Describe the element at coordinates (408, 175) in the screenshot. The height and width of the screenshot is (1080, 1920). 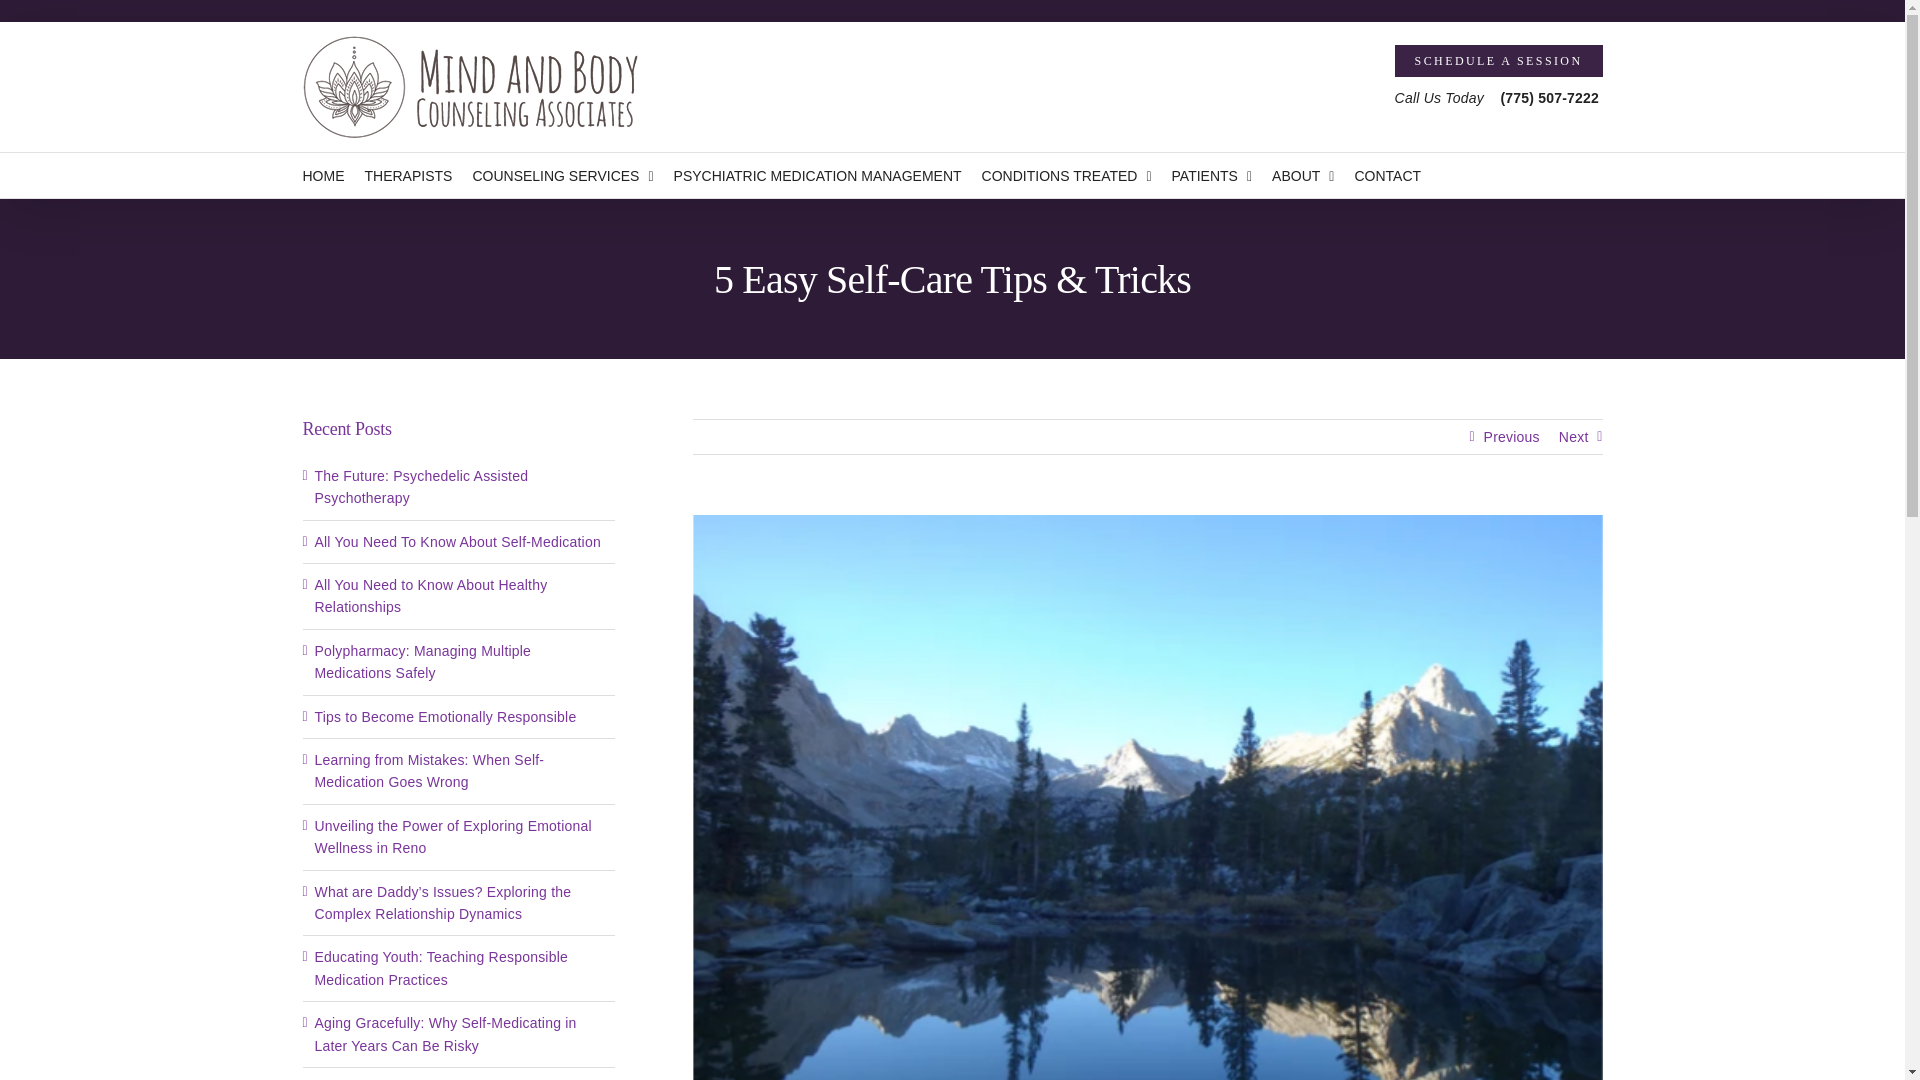
I see `THERAPISTS` at that location.